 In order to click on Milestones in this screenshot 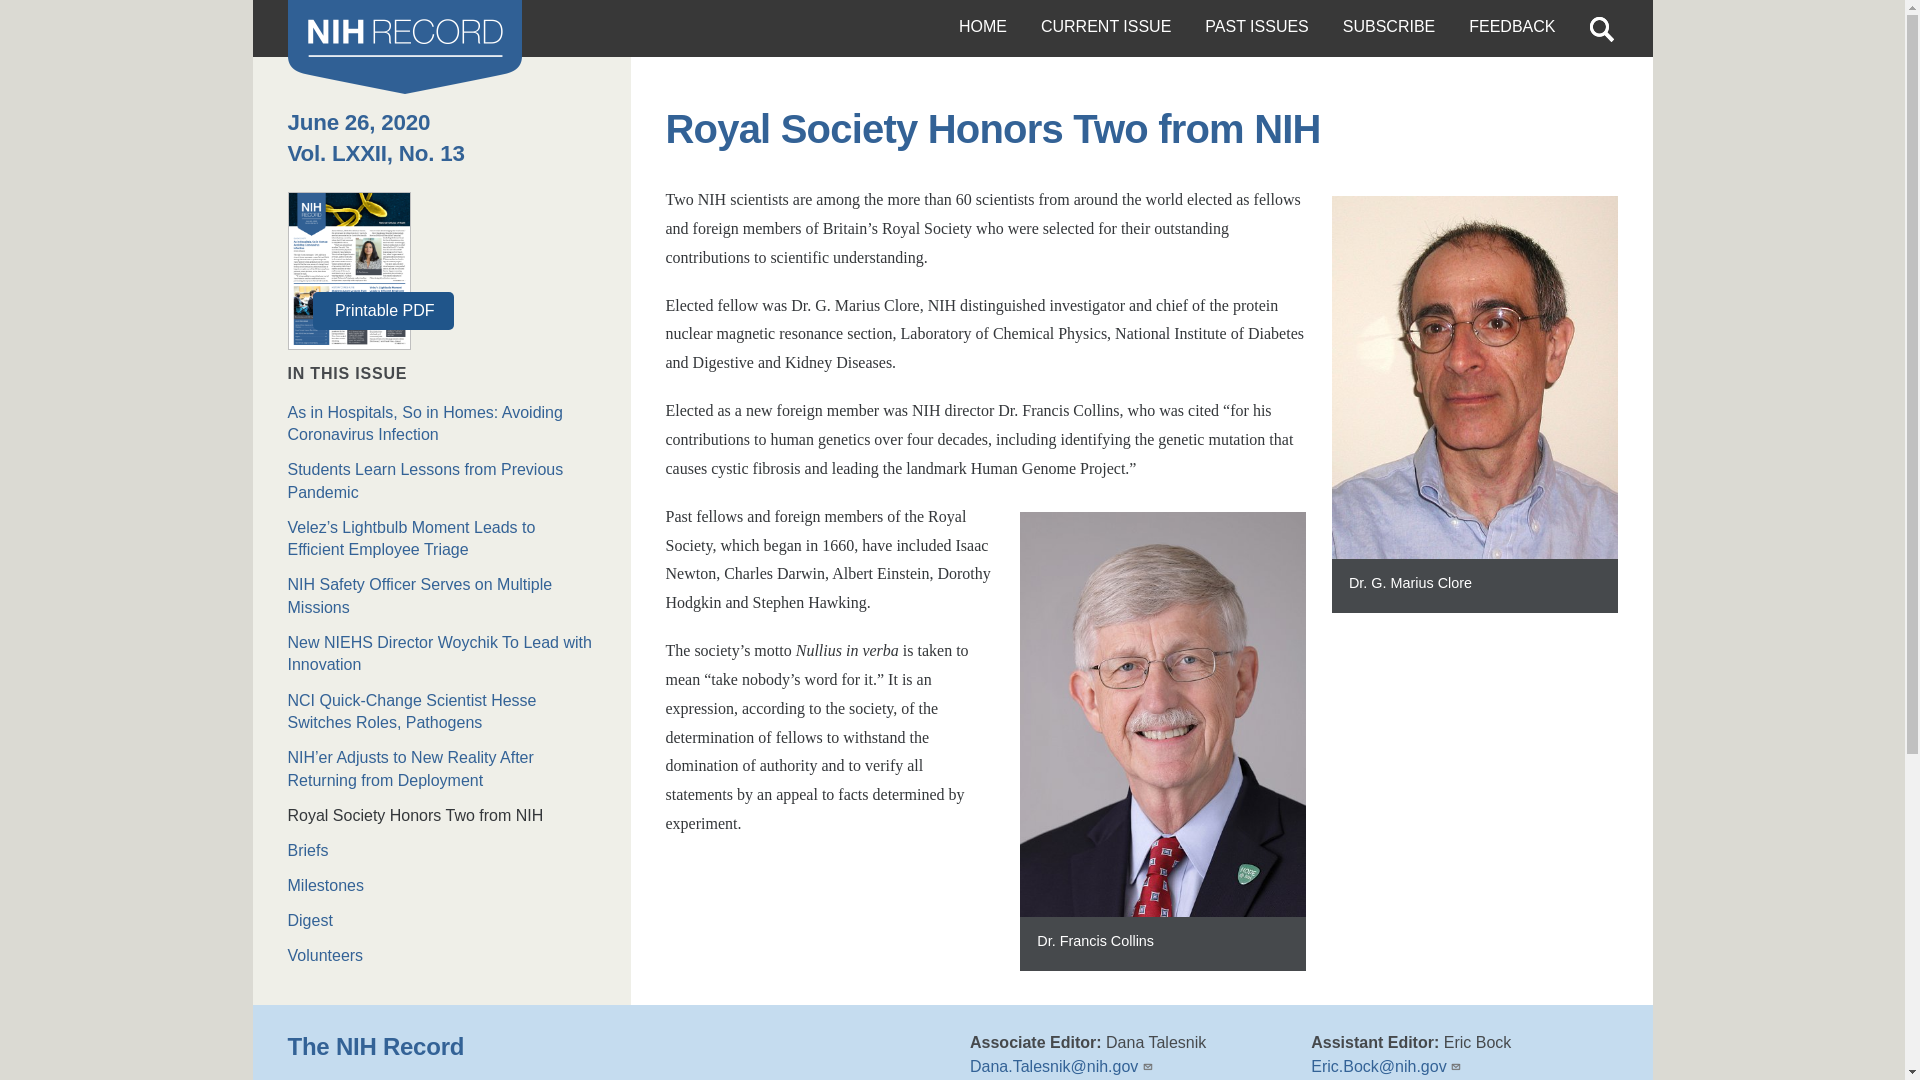, I will do `click(442, 886)`.